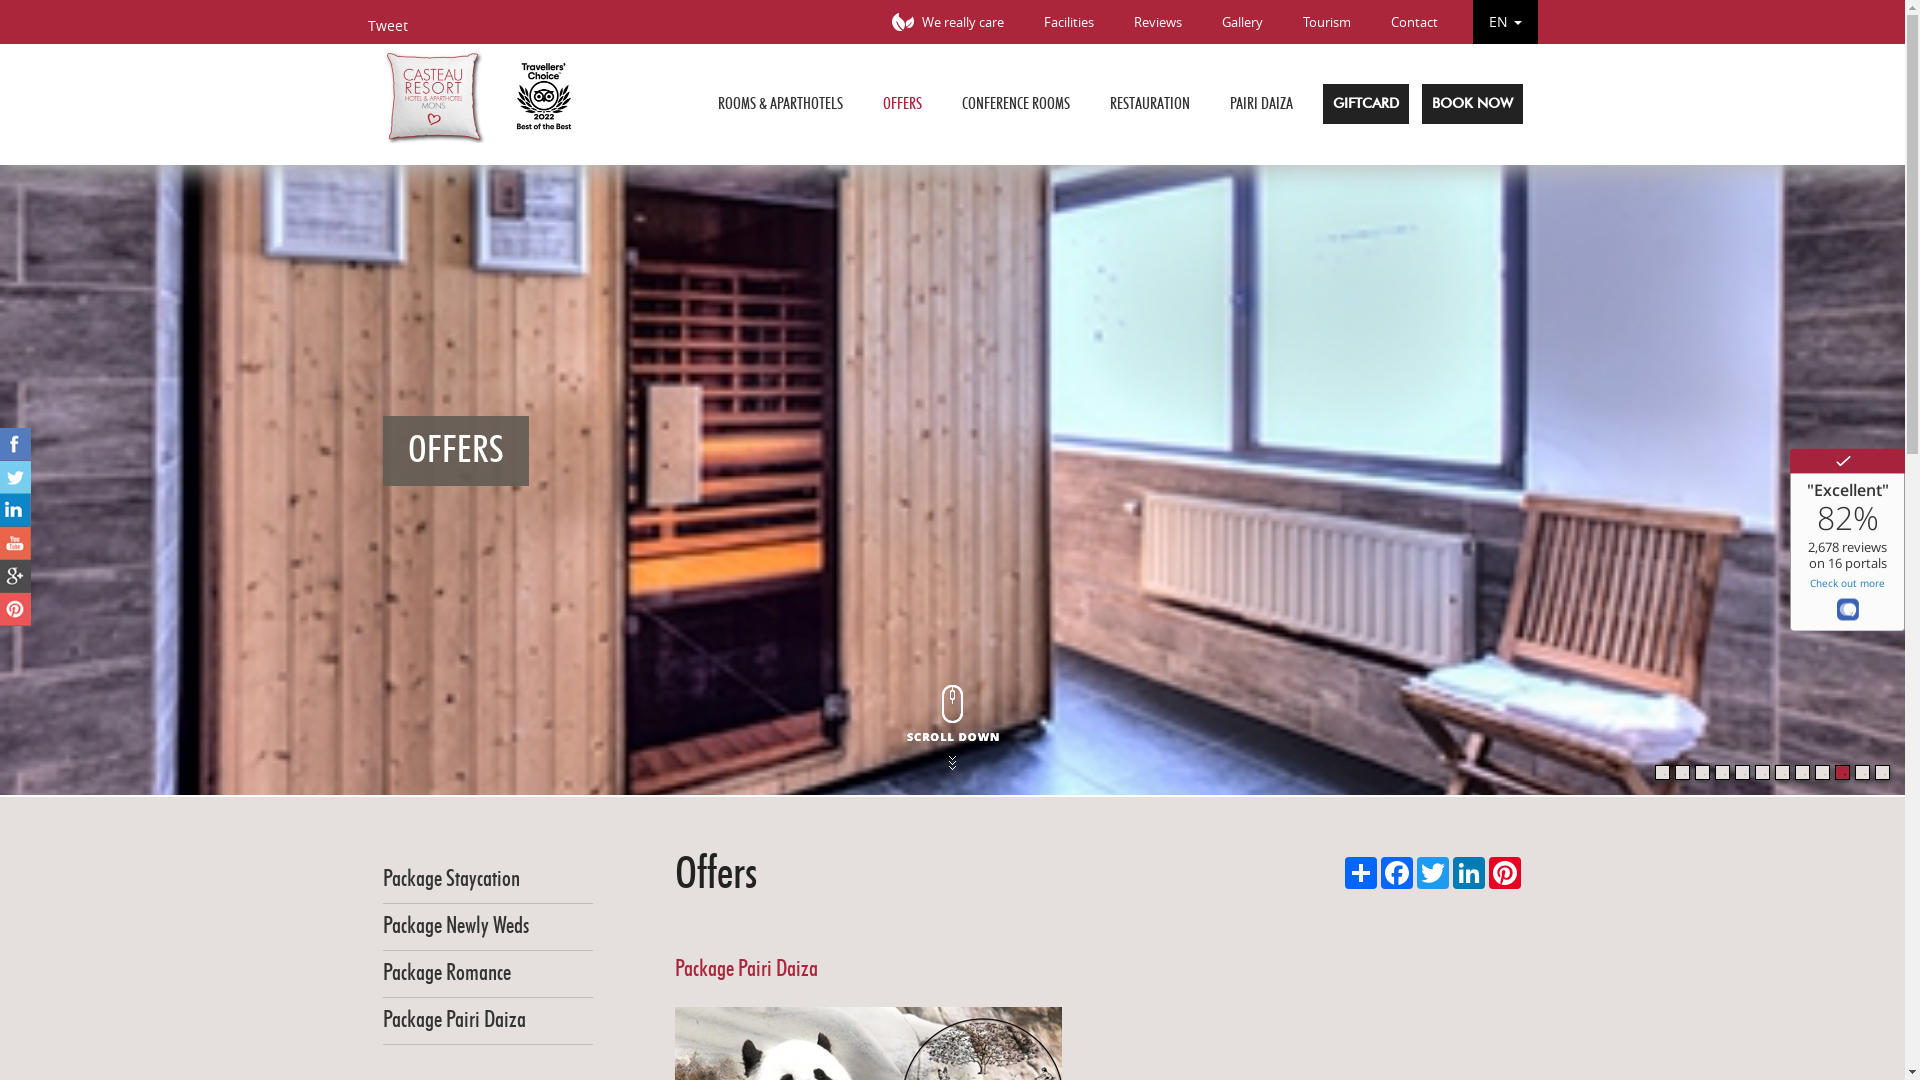  I want to click on Twitter, so click(1432, 873).